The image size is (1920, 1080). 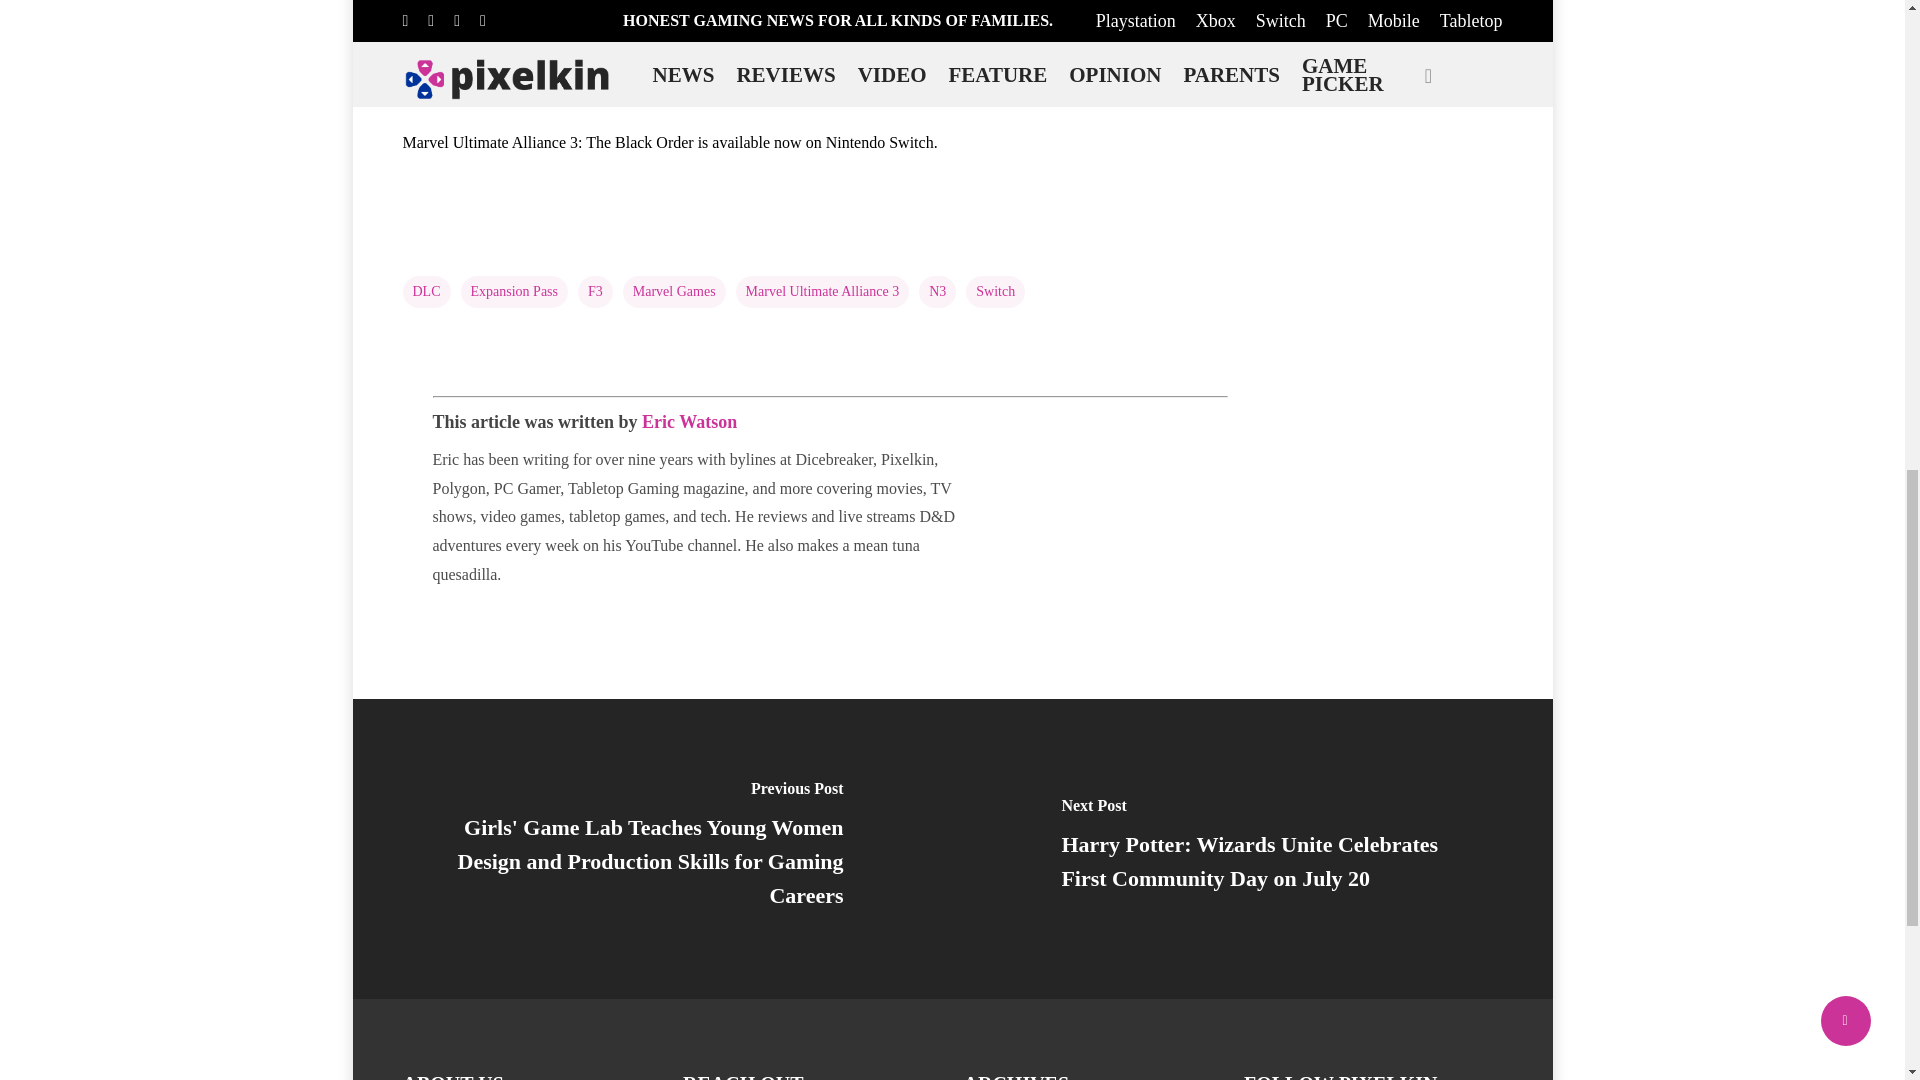 I want to click on DLC, so click(x=425, y=292).